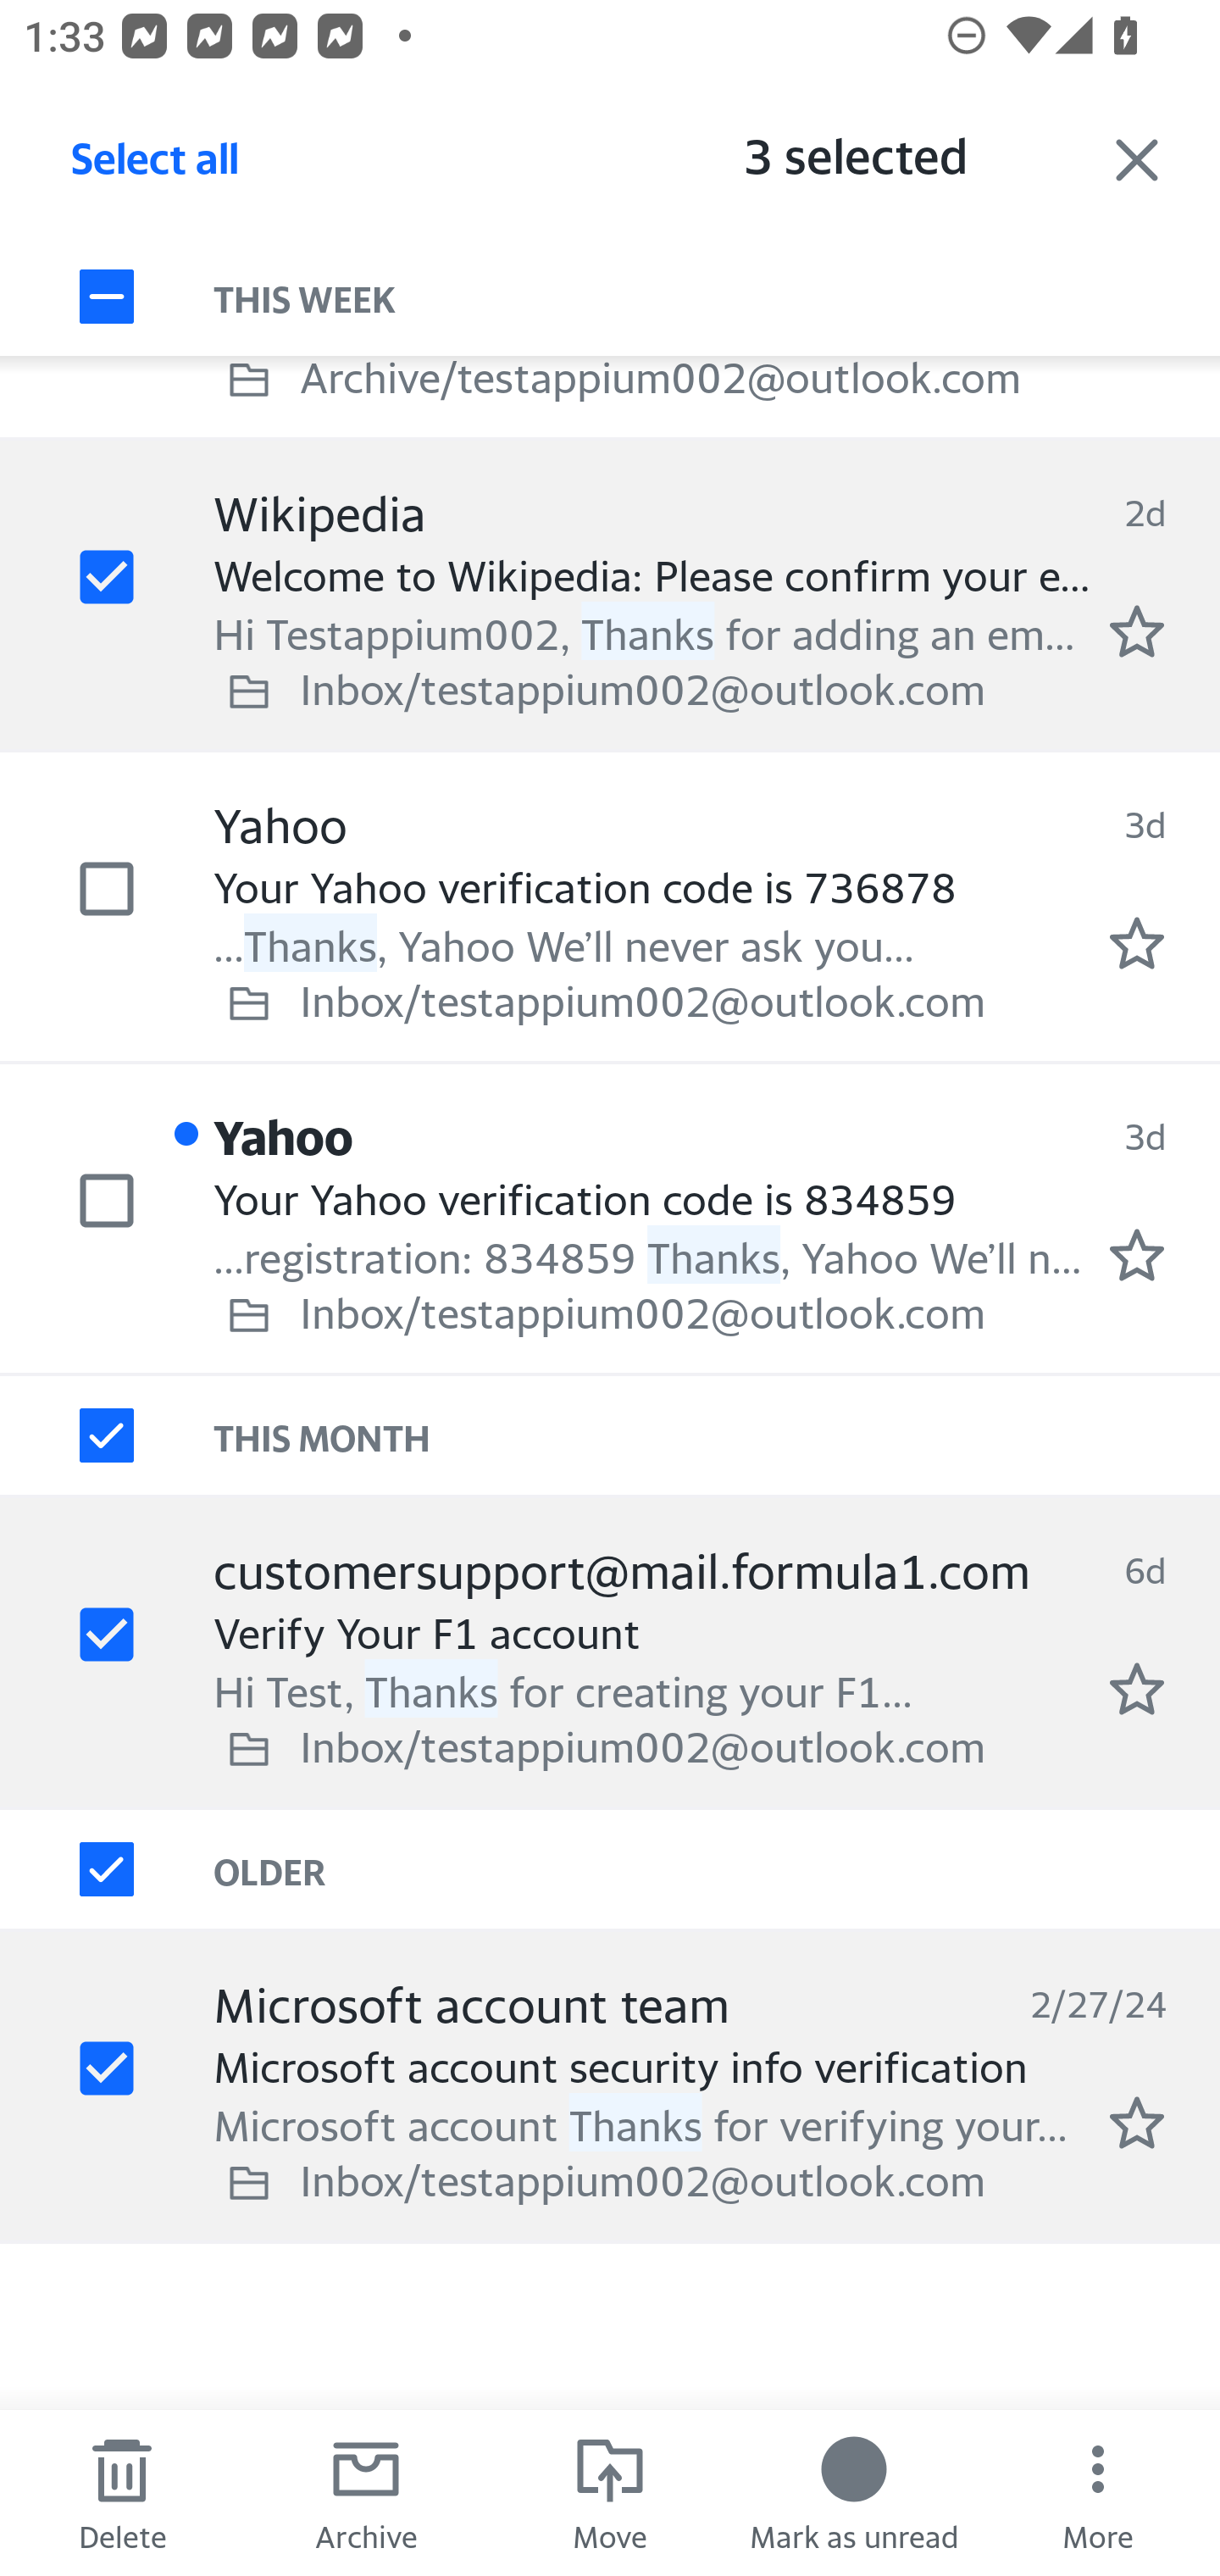 The image size is (1220, 2576). I want to click on Select all, so click(156, 167).